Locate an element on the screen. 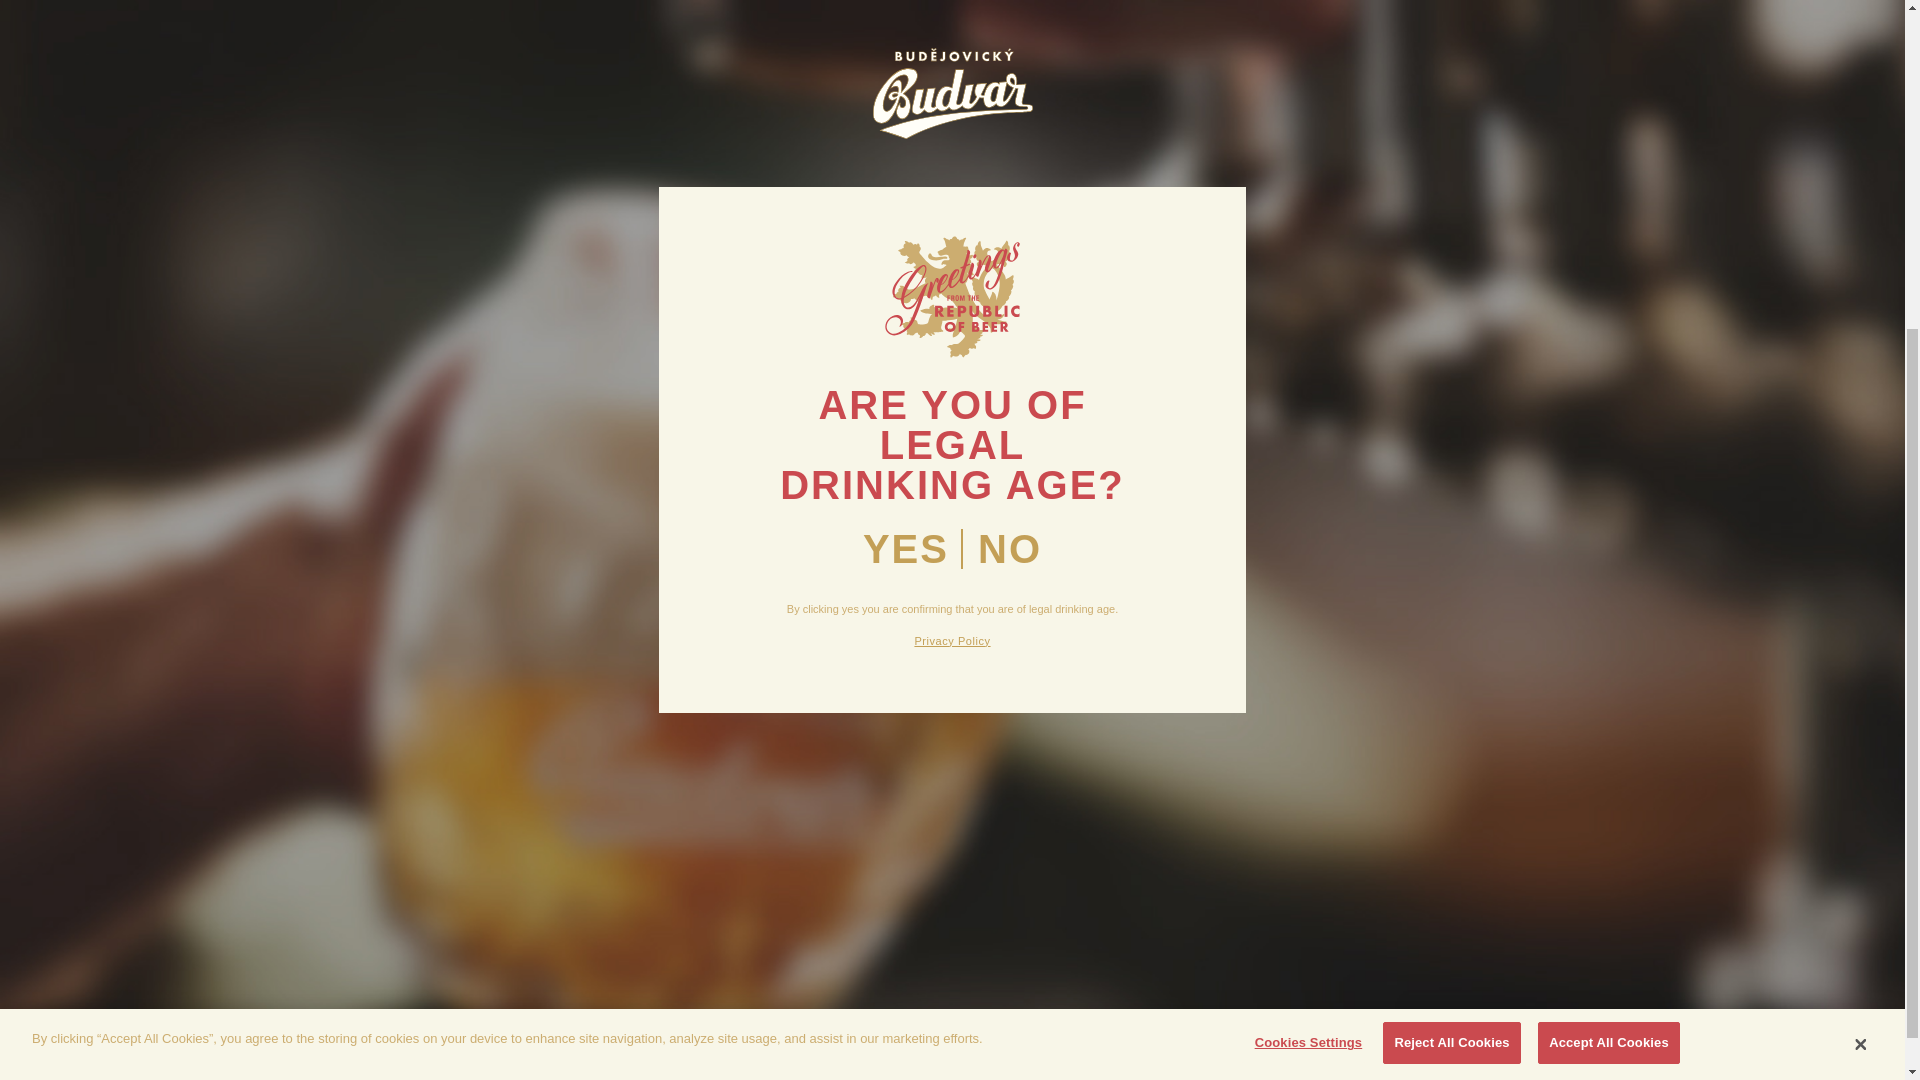 This screenshot has height=1080, width=1920. Disclaimer is located at coordinates (810, 834).